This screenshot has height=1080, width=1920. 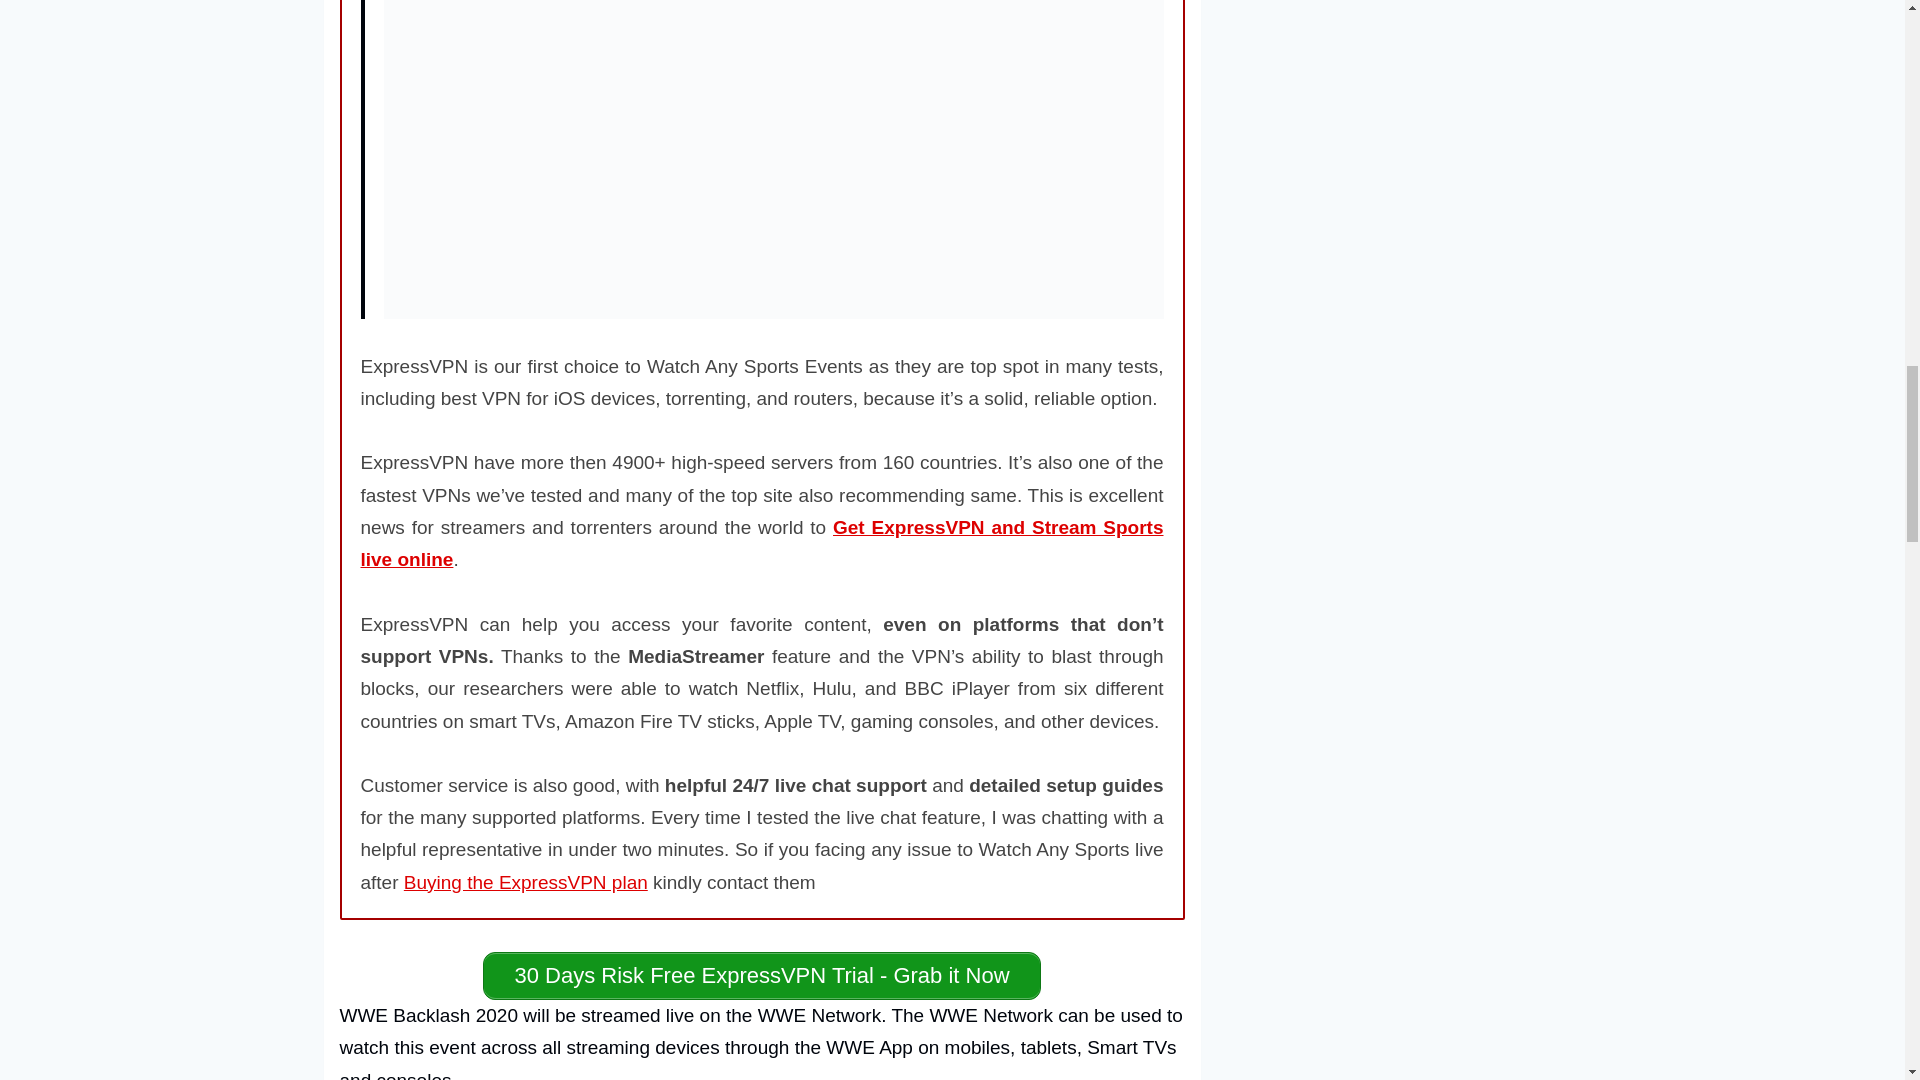 I want to click on expressvpn sports, so click(x=762, y=544).